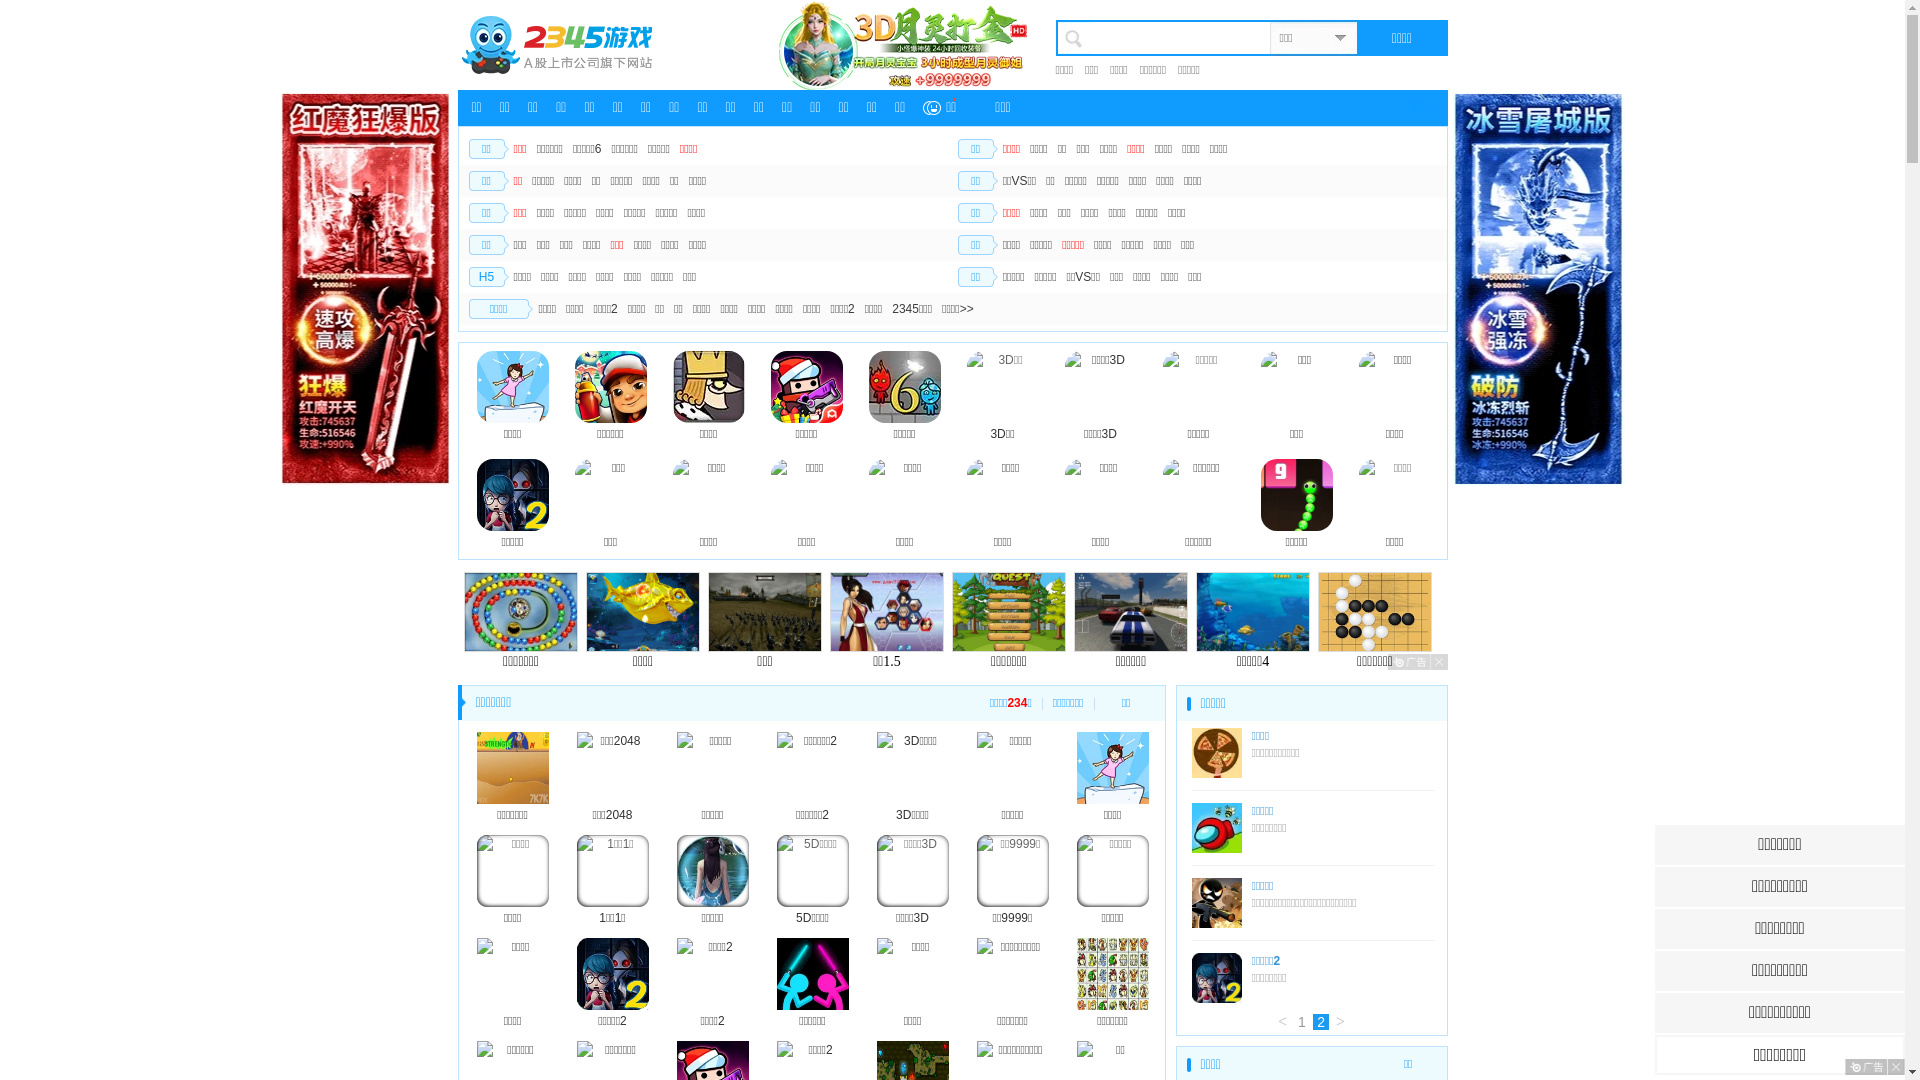  What do you see at coordinates (1302, 1022) in the screenshot?
I see `1` at bounding box center [1302, 1022].